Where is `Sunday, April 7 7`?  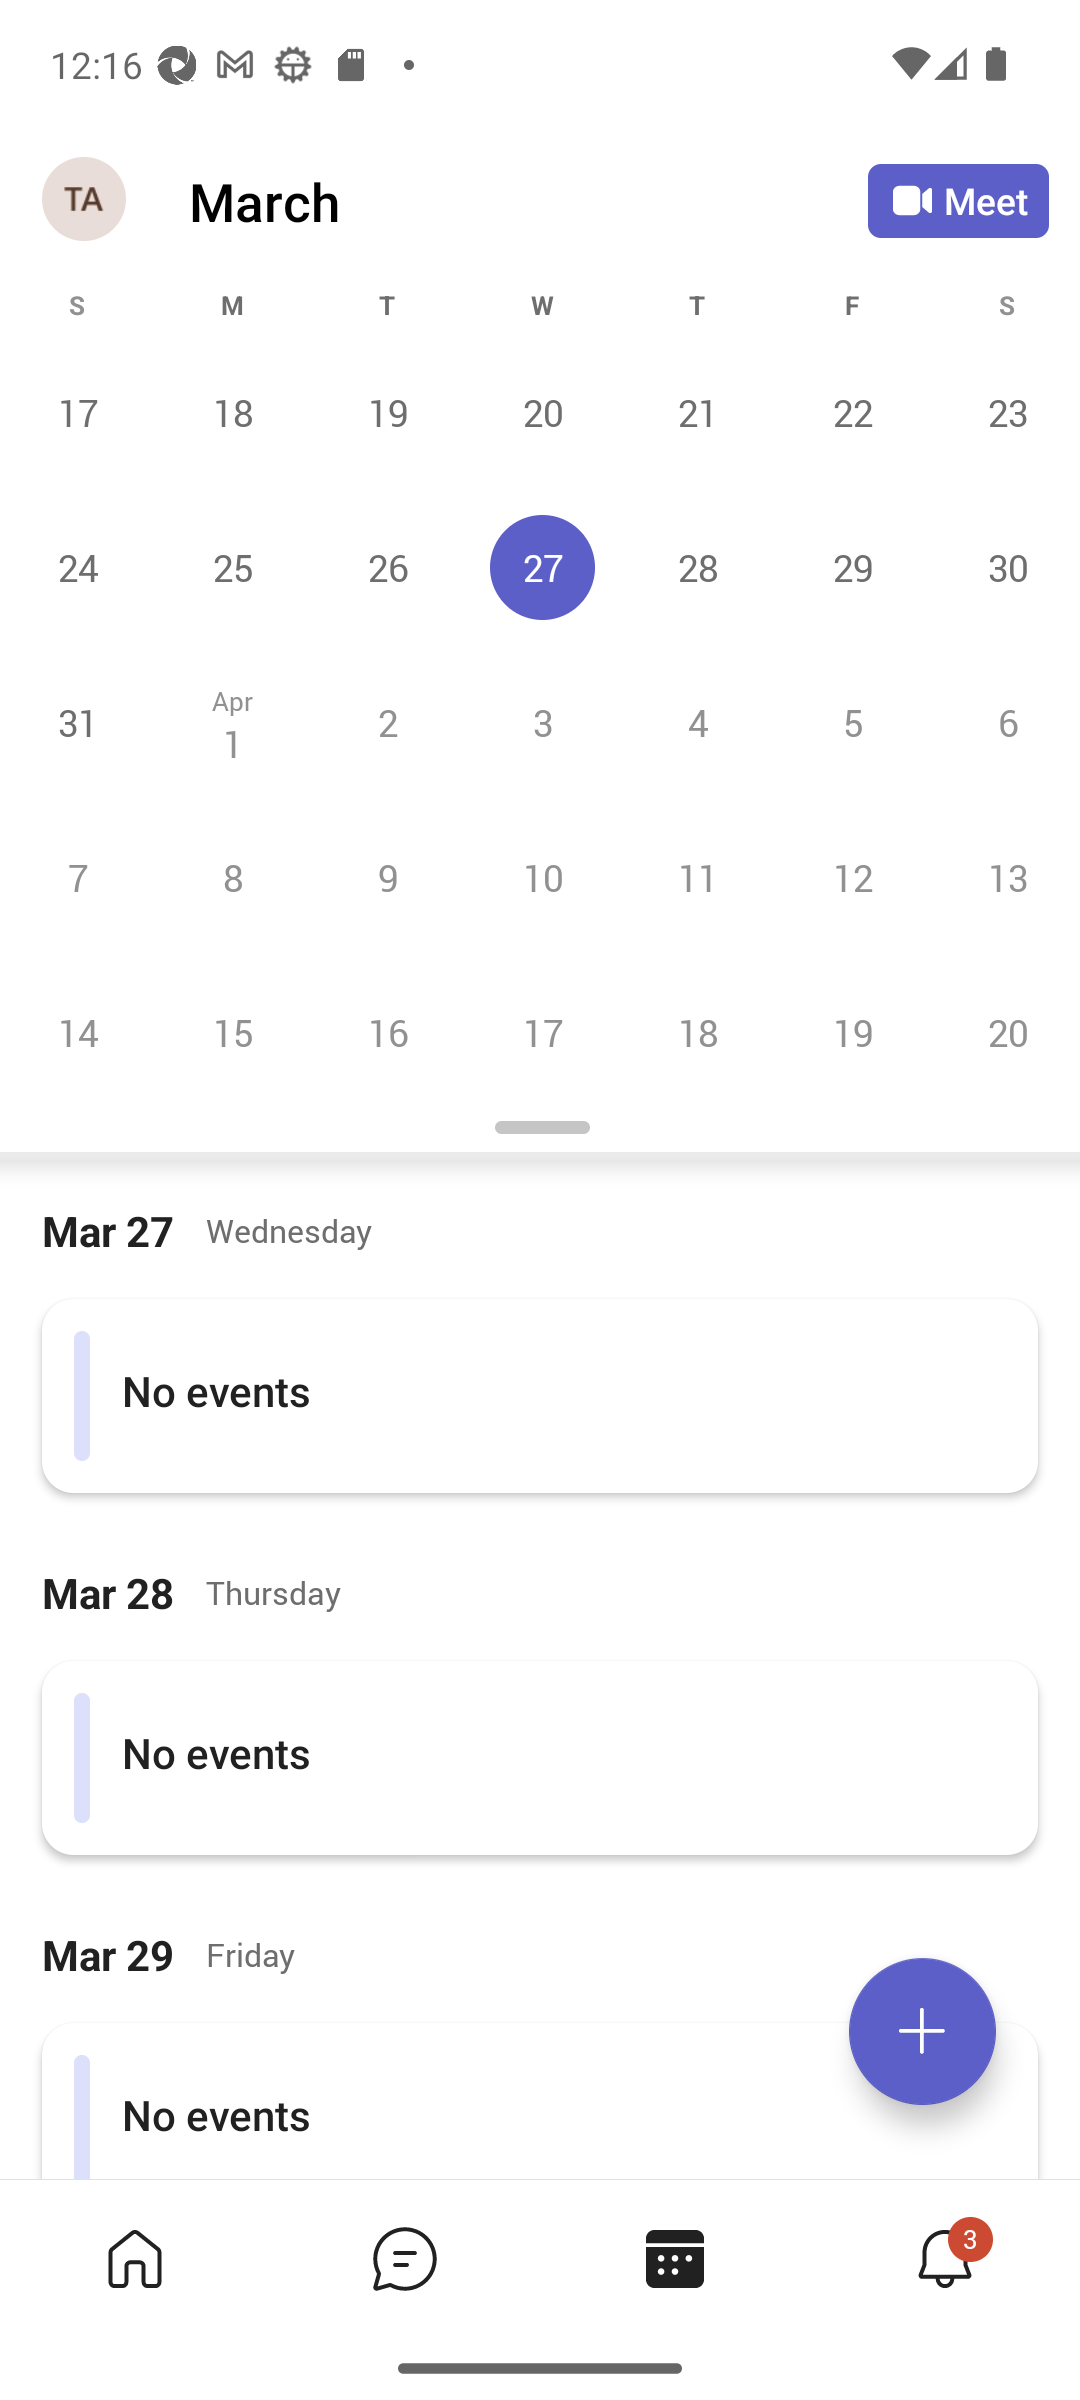 Sunday, April 7 7 is located at coordinates (78, 877).